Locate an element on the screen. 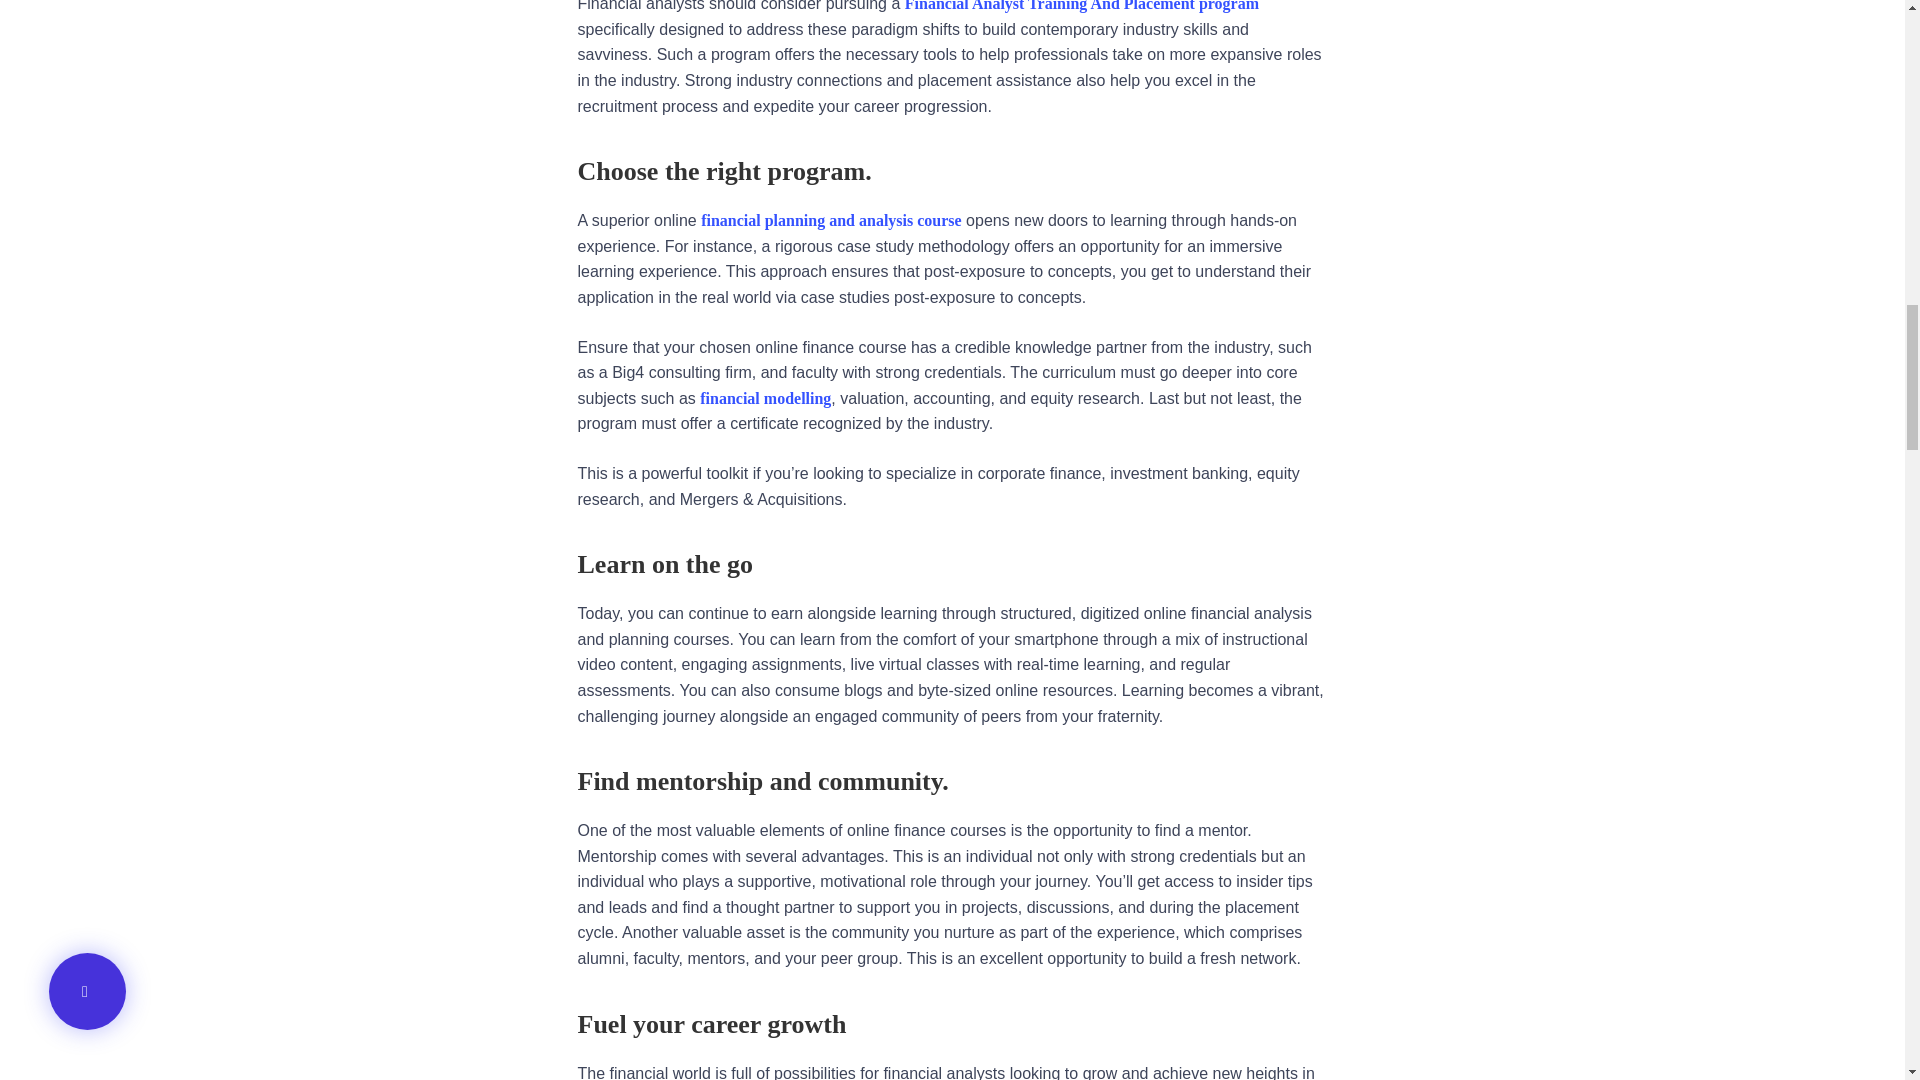  financial planning and analysis course is located at coordinates (830, 220).